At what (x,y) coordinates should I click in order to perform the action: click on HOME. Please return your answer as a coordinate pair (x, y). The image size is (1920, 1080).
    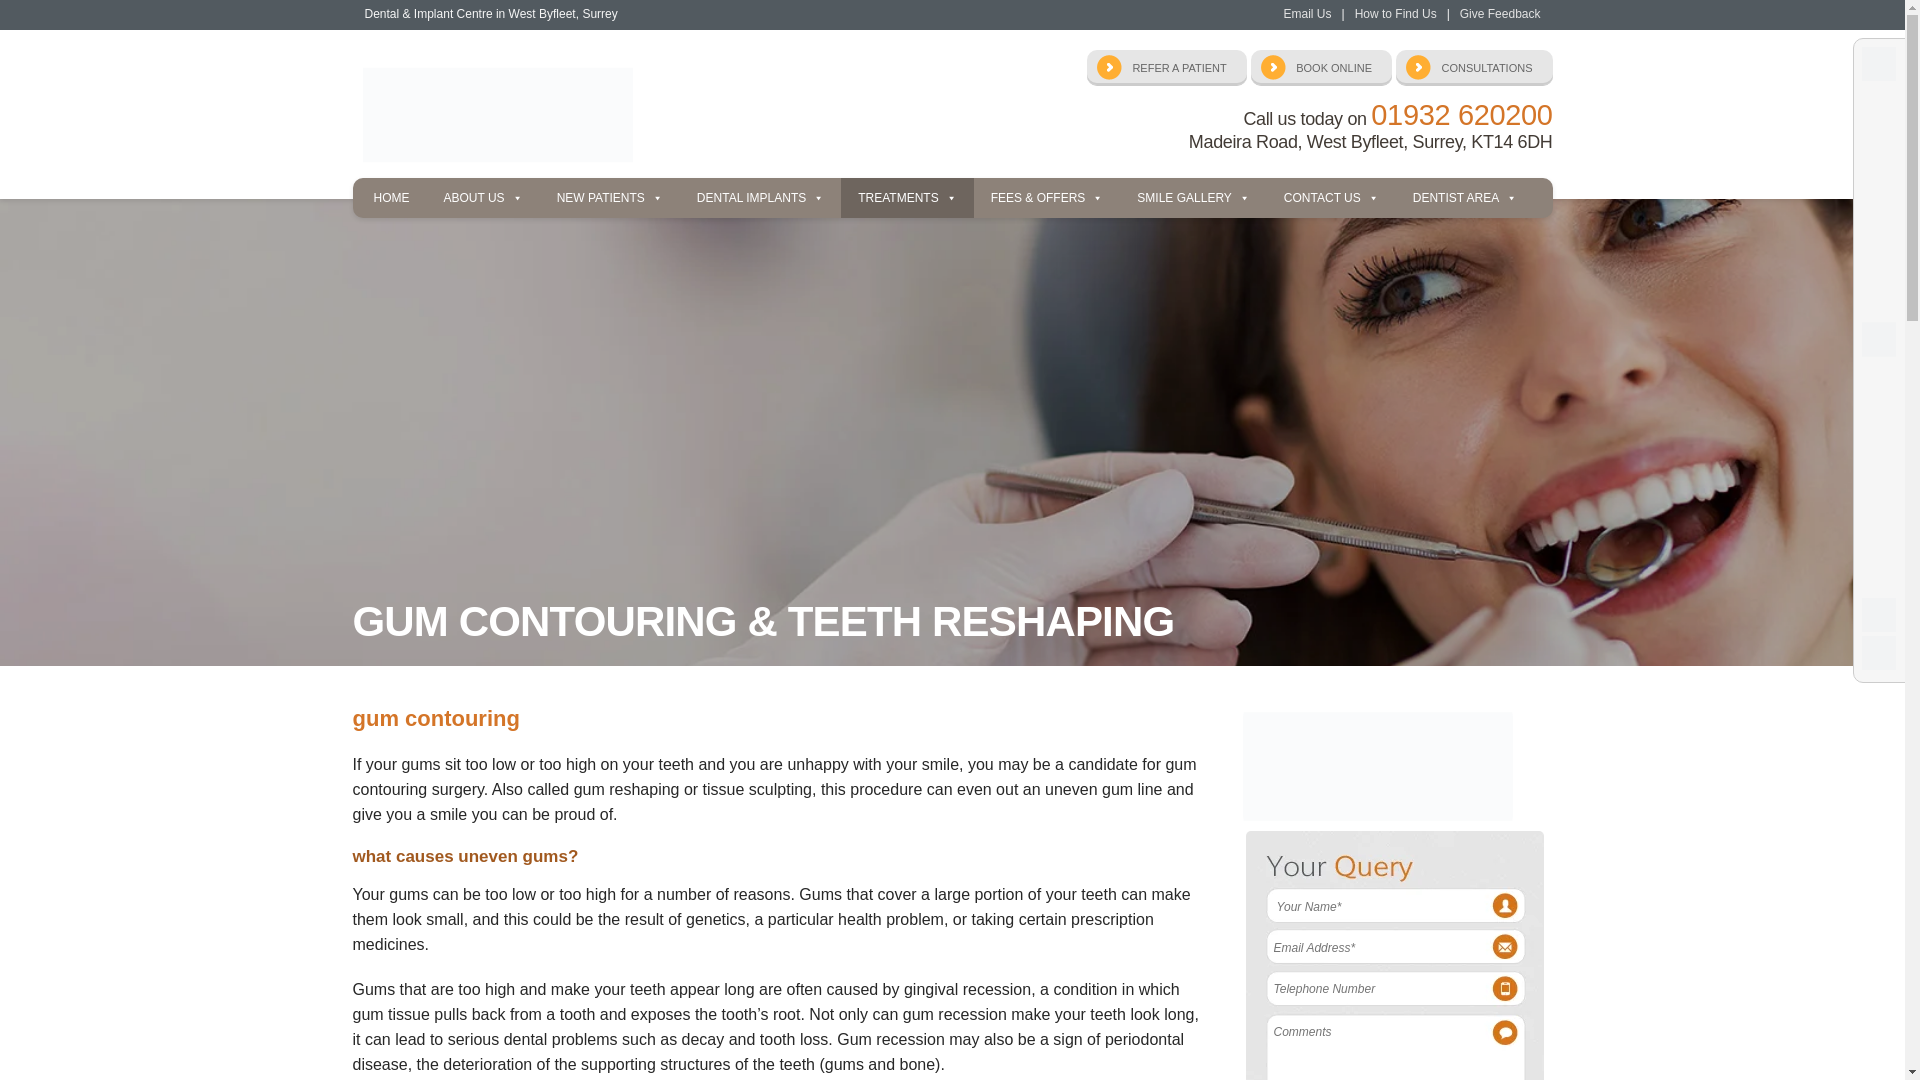
    Looking at the image, I should click on (390, 198).